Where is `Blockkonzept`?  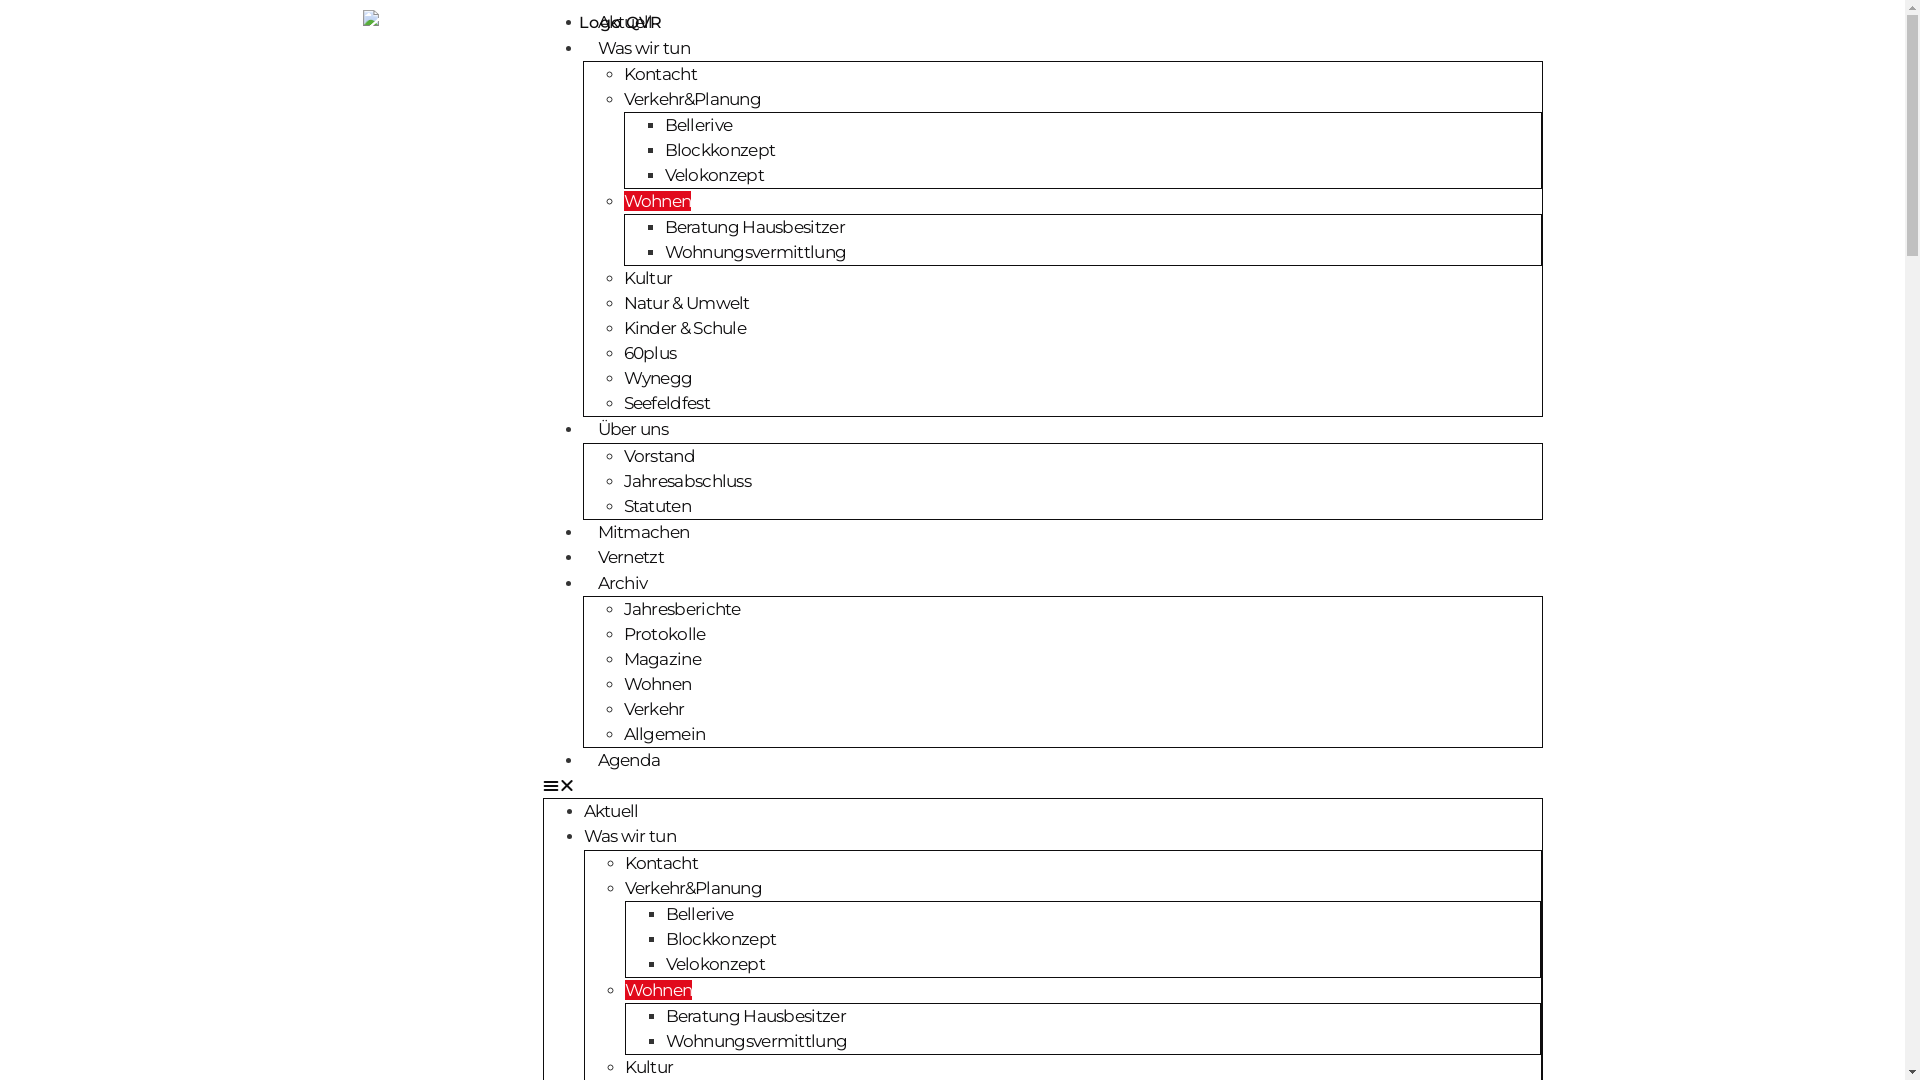
Blockkonzept is located at coordinates (720, 150).